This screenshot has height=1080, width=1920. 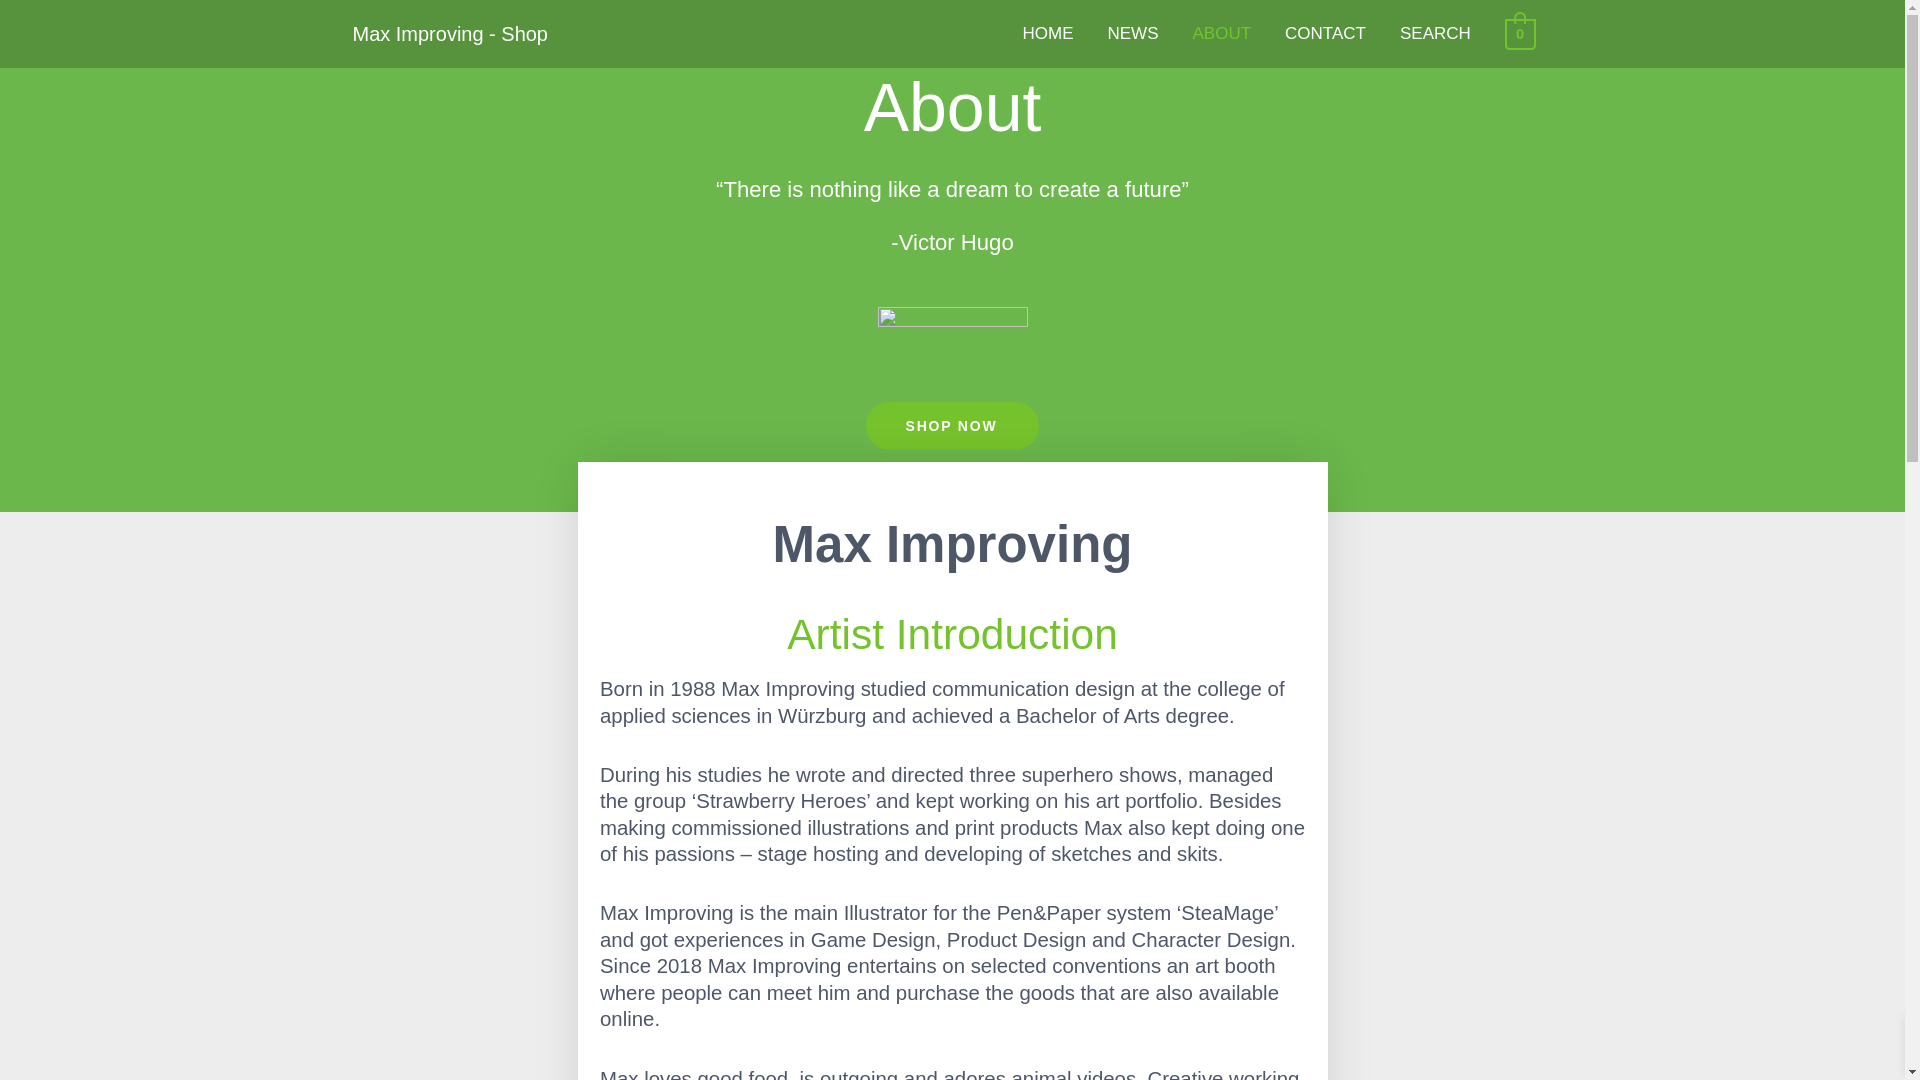 What do you see at coordinates (1221, 34) in the screenshot?
I see `ABOUT` at bounding box center [1221, 34].